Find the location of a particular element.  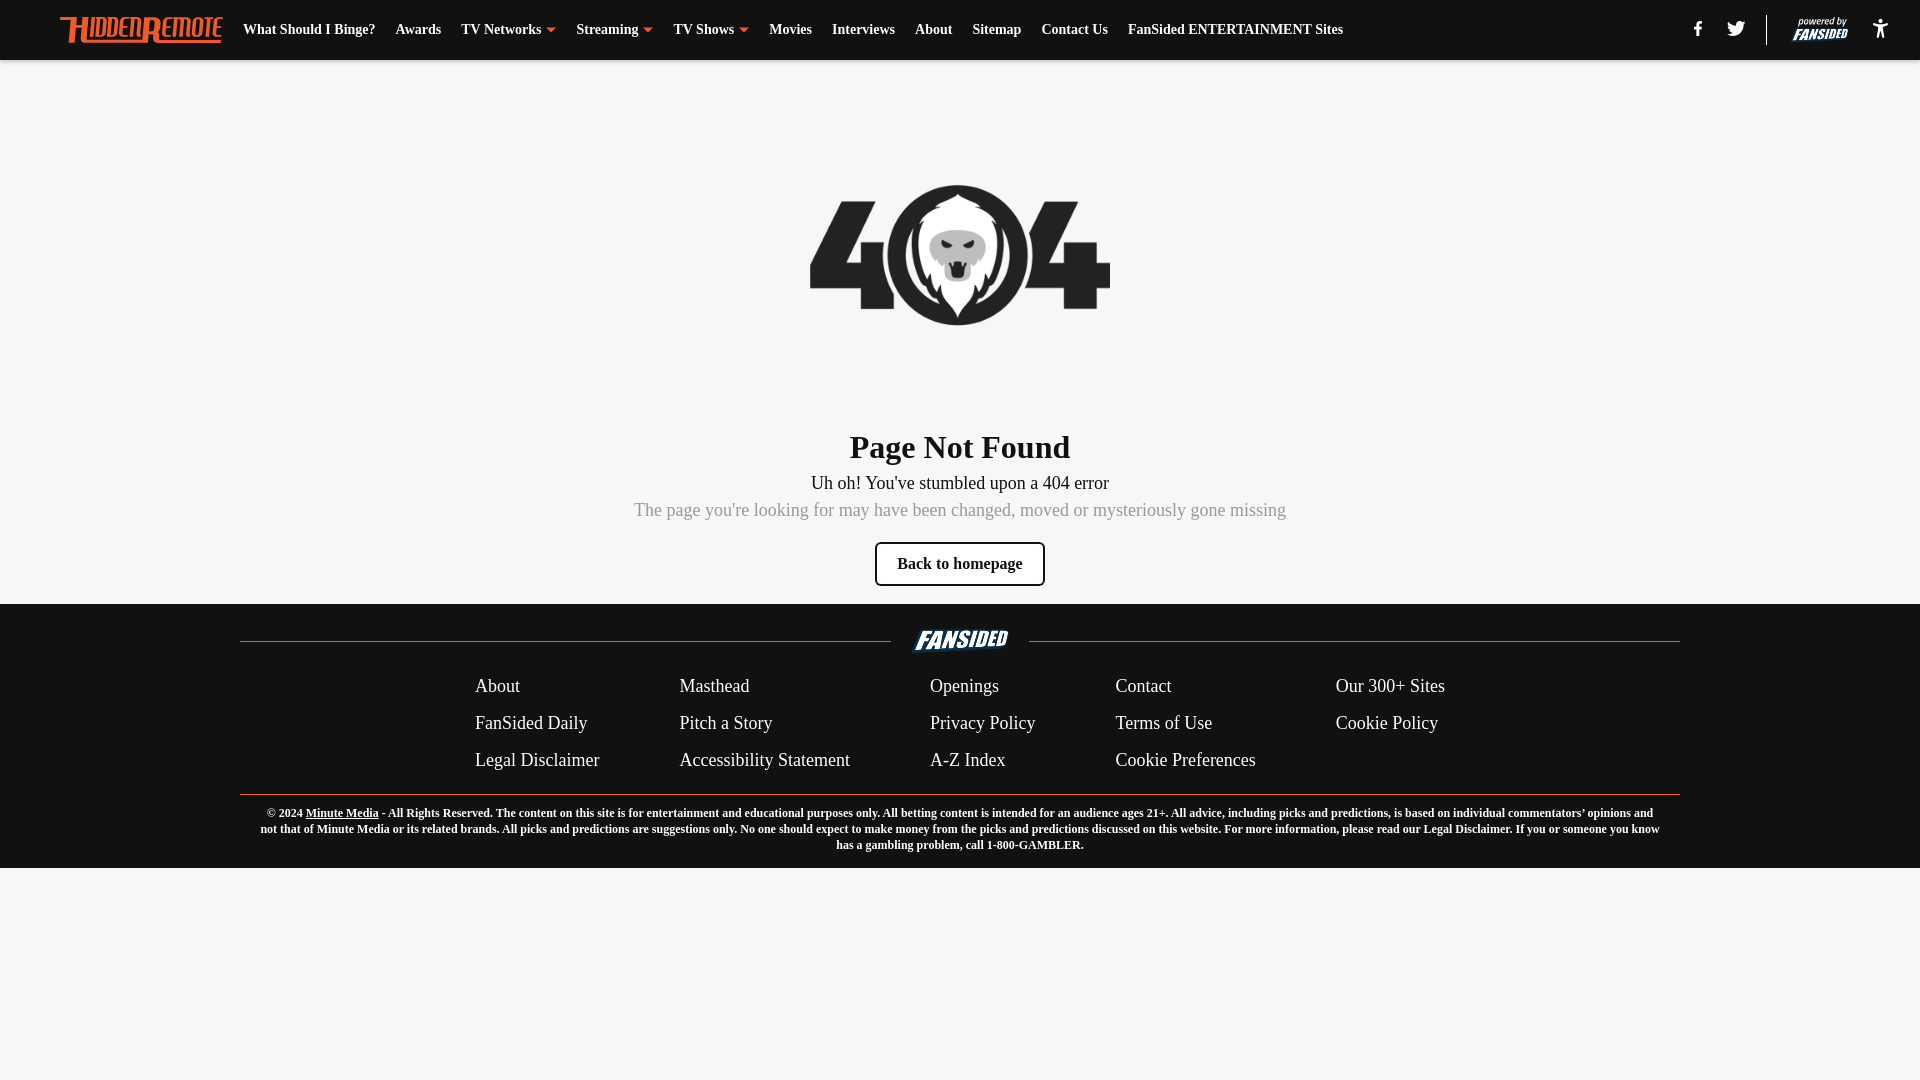

Masthead is located at coordinates (714, 686).